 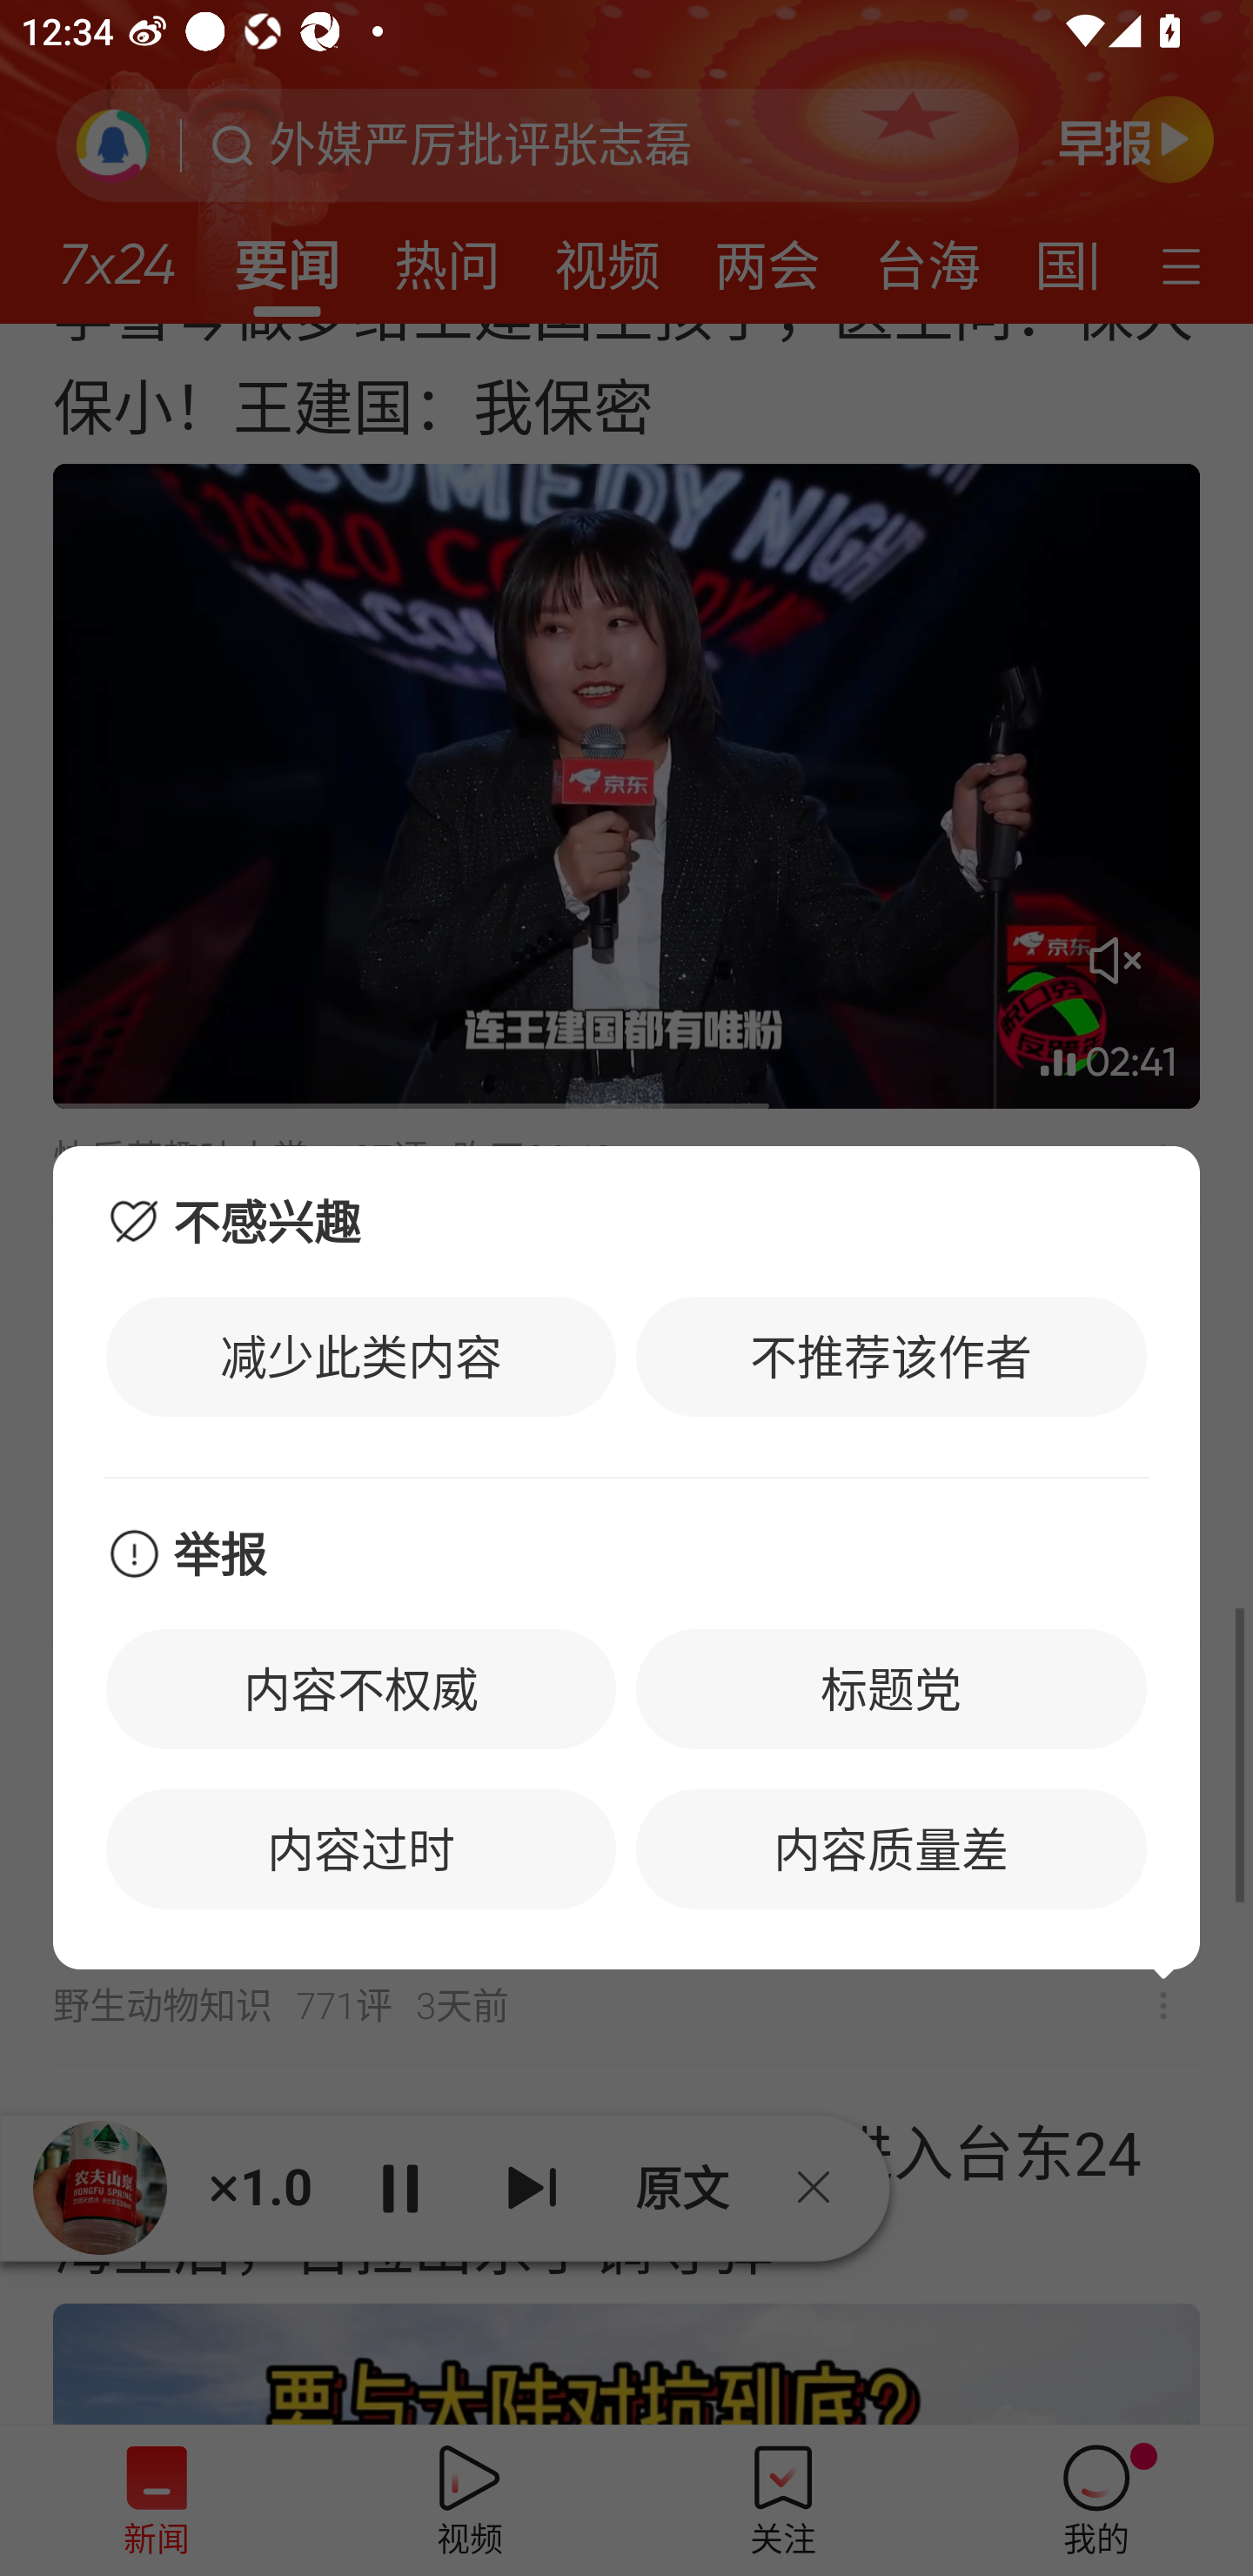 What do you see at coordinates (626, 1725) in the screenshot?
I see `举报 内容不权威 标题党 内容过时 内容质量差` at bounding box center [626, 1725].